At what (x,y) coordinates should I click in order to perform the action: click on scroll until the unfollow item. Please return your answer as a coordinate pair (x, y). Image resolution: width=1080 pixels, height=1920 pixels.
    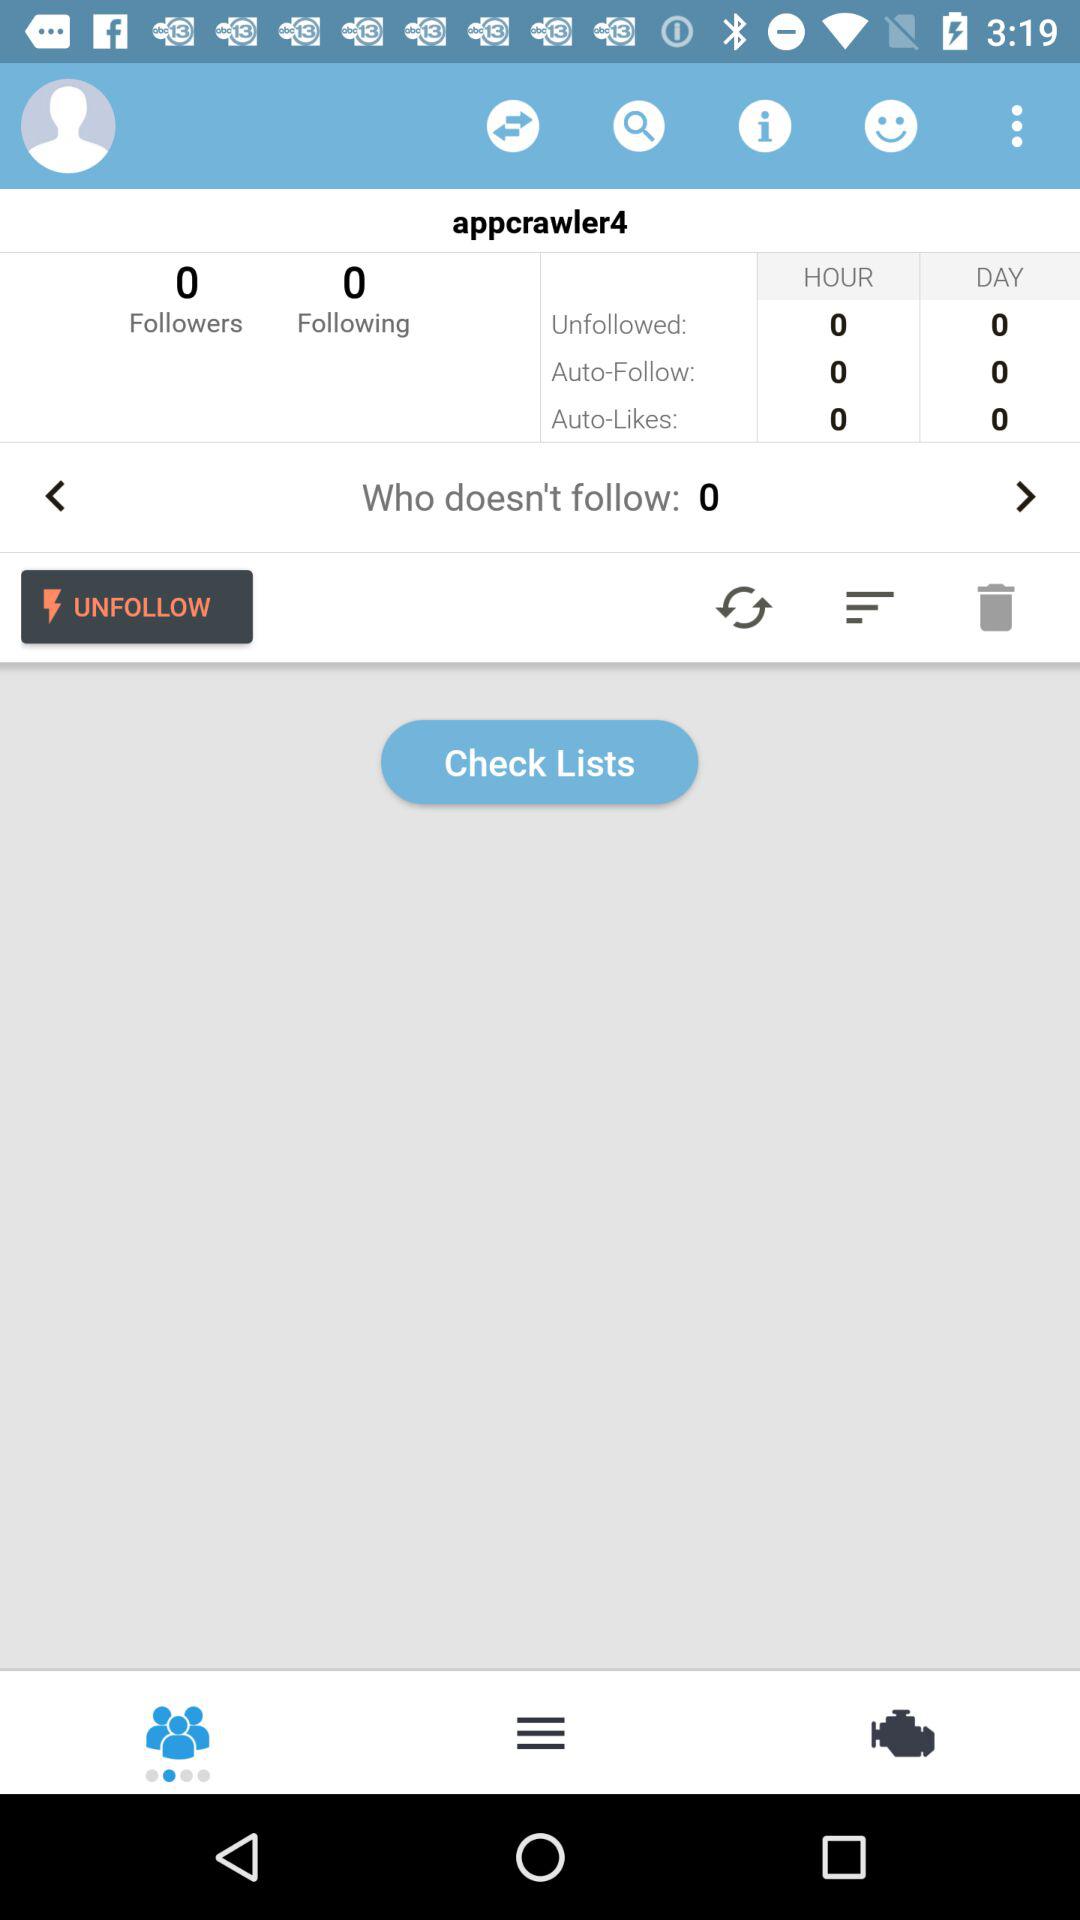
    Looking at the image, I should click on (136, 606).